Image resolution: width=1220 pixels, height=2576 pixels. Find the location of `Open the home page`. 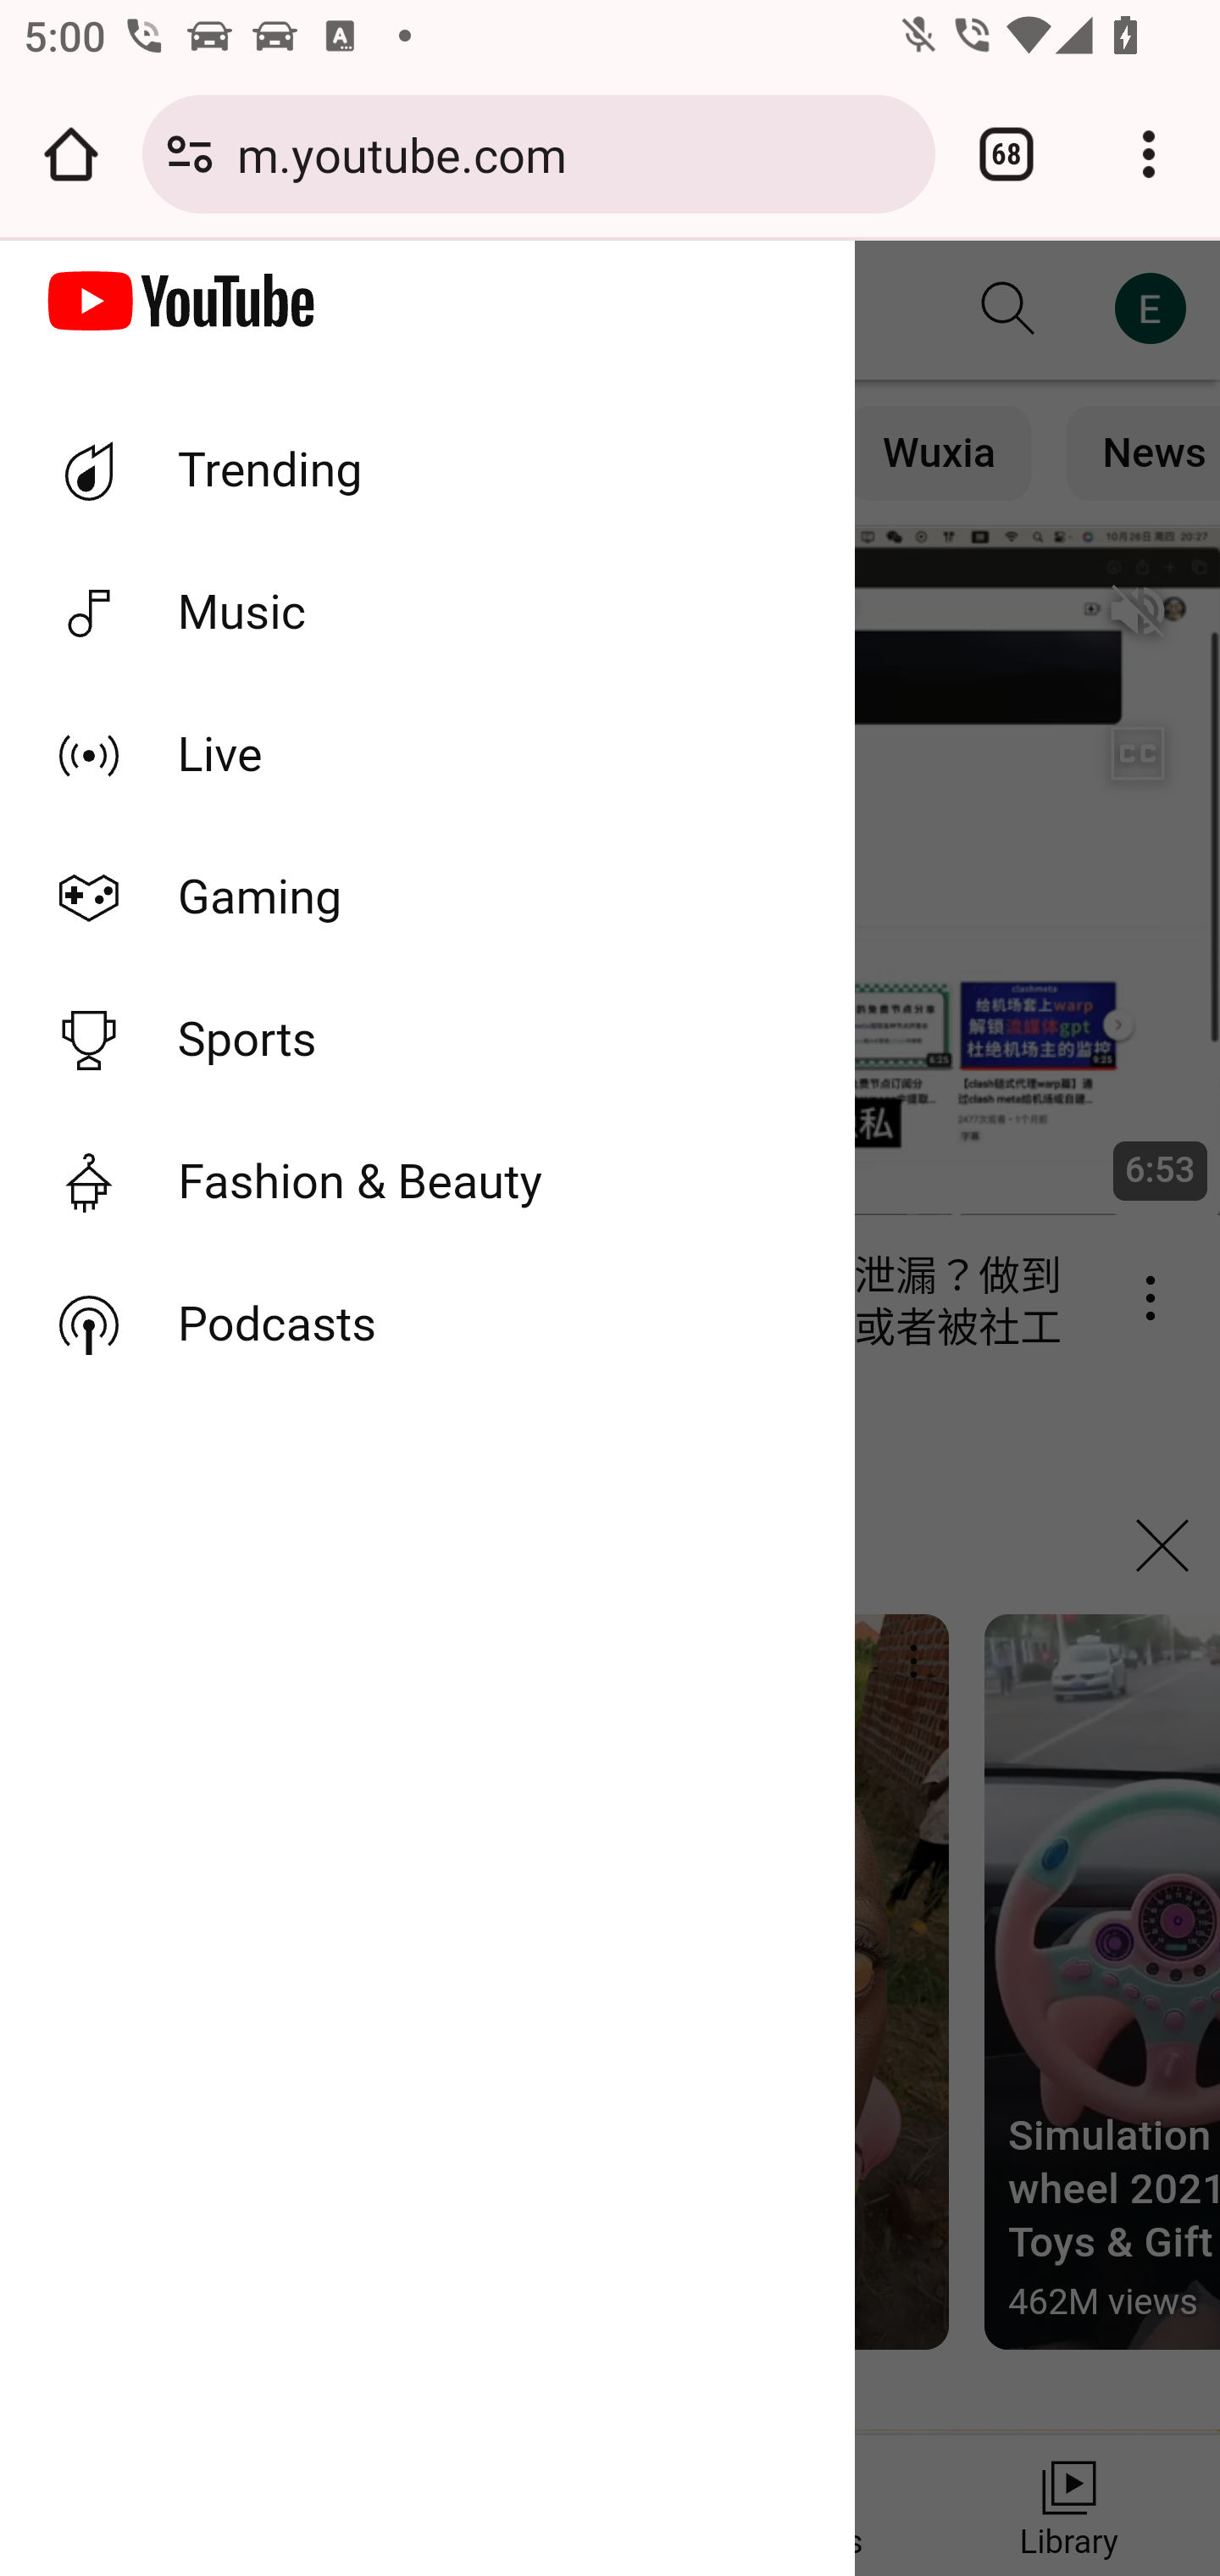

Open the home page is located at coordinates (71, 154).